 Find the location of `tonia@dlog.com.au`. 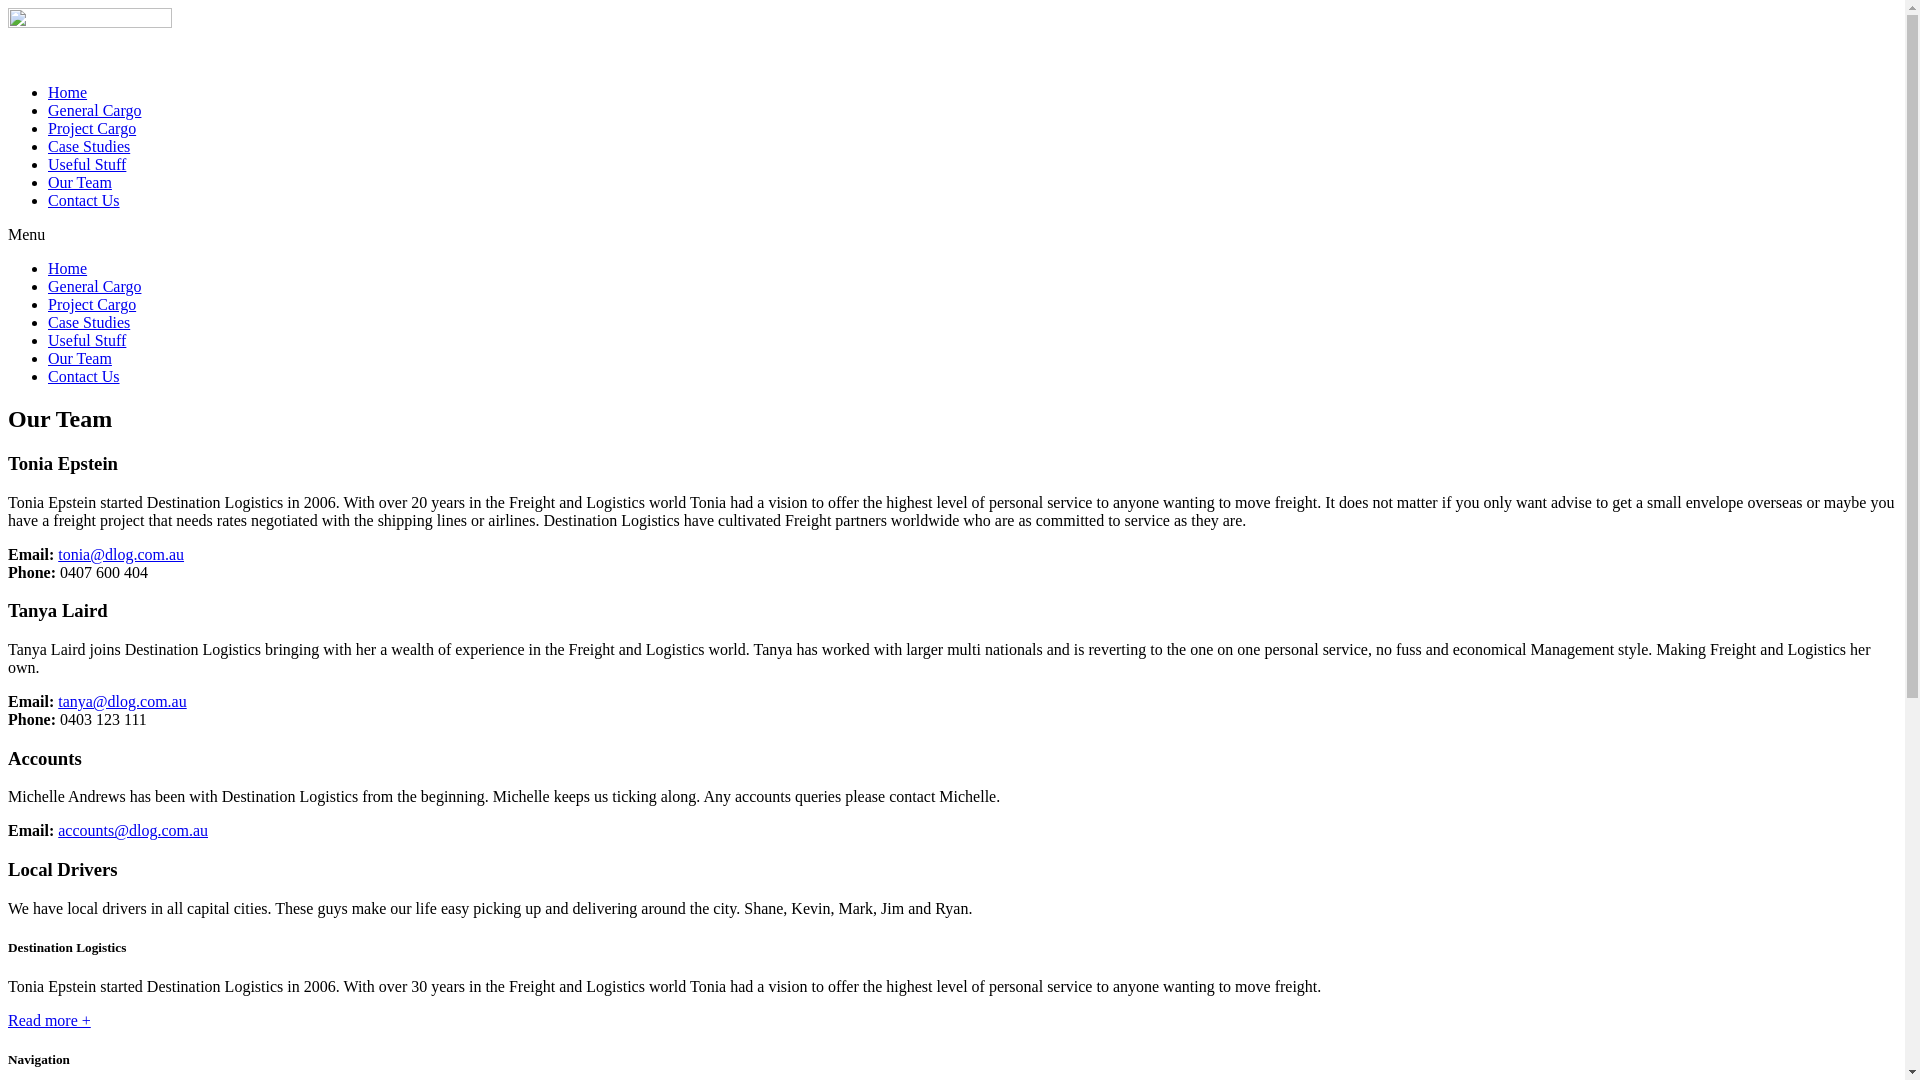

tonia@dlog.com.au is located at coordinates (121, 554).